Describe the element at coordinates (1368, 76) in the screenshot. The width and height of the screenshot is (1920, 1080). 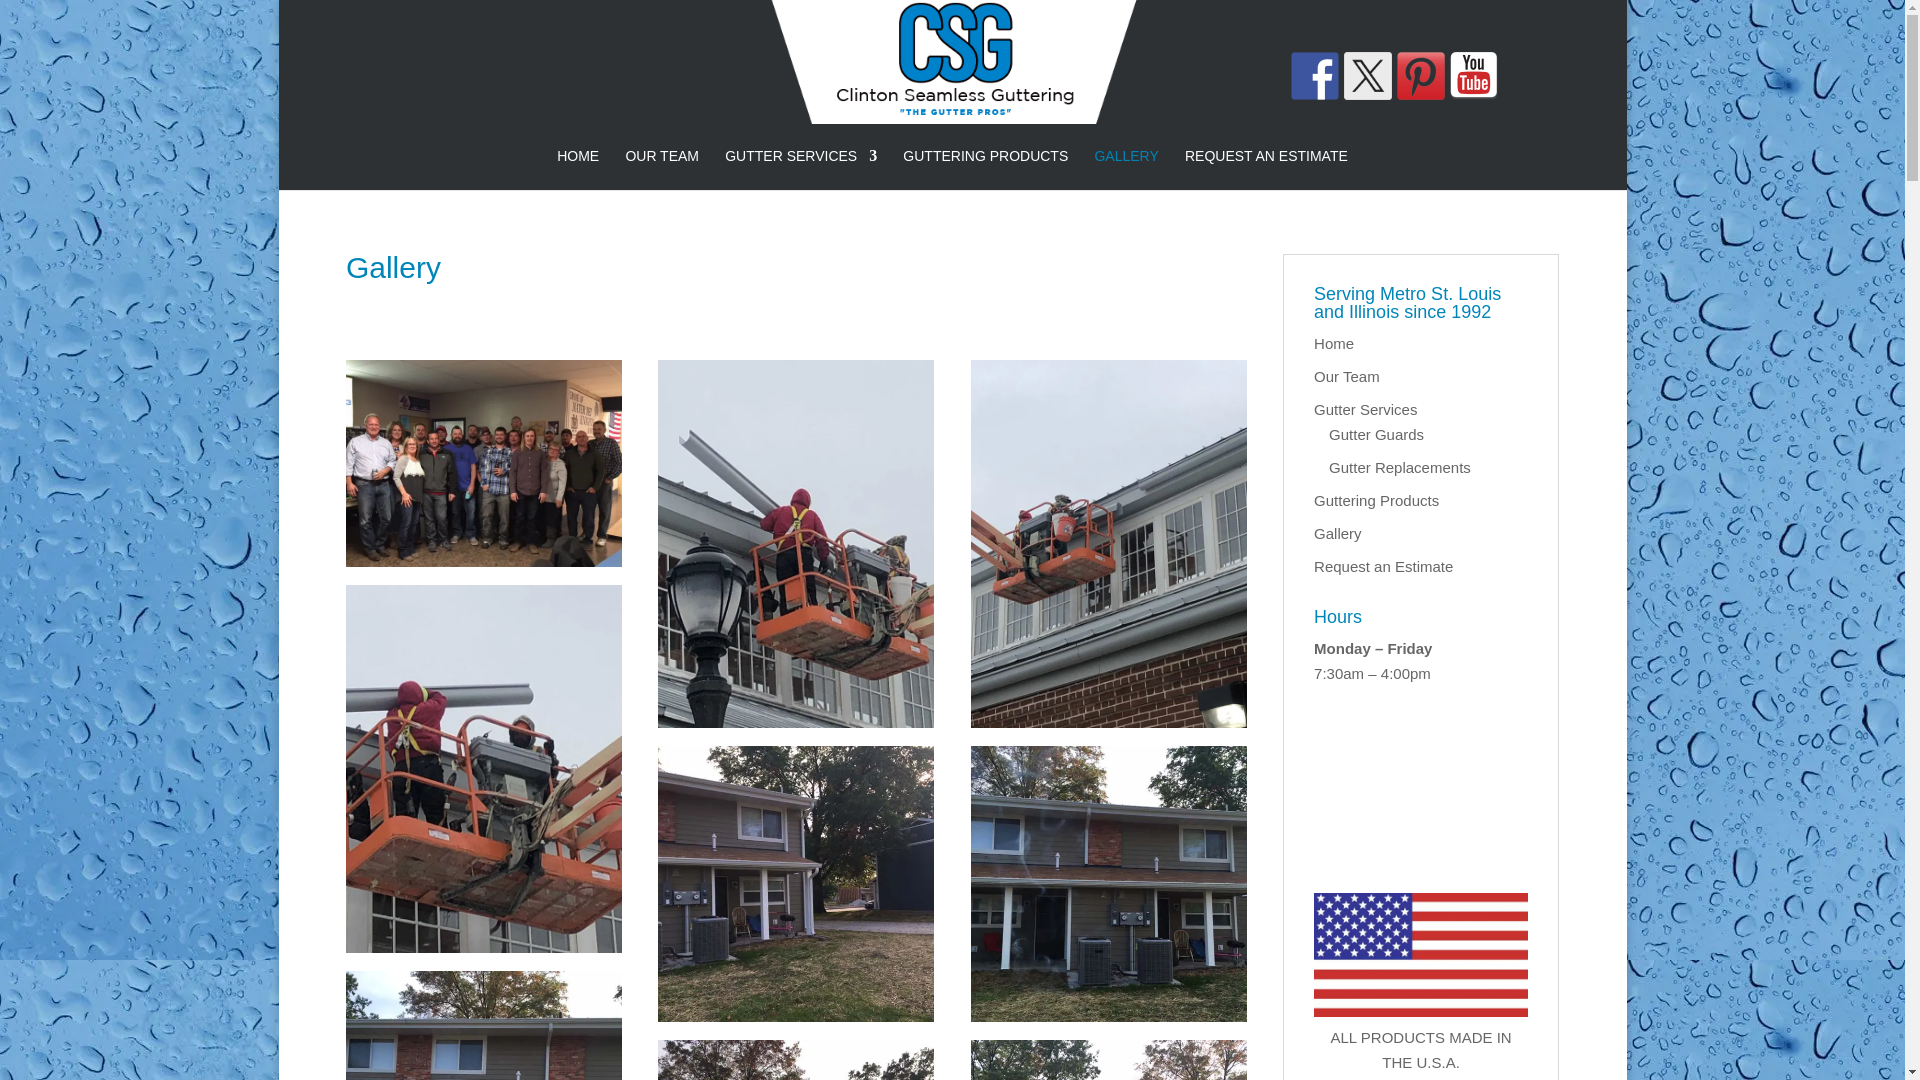
I see `Follow us on Twitter` at that location.